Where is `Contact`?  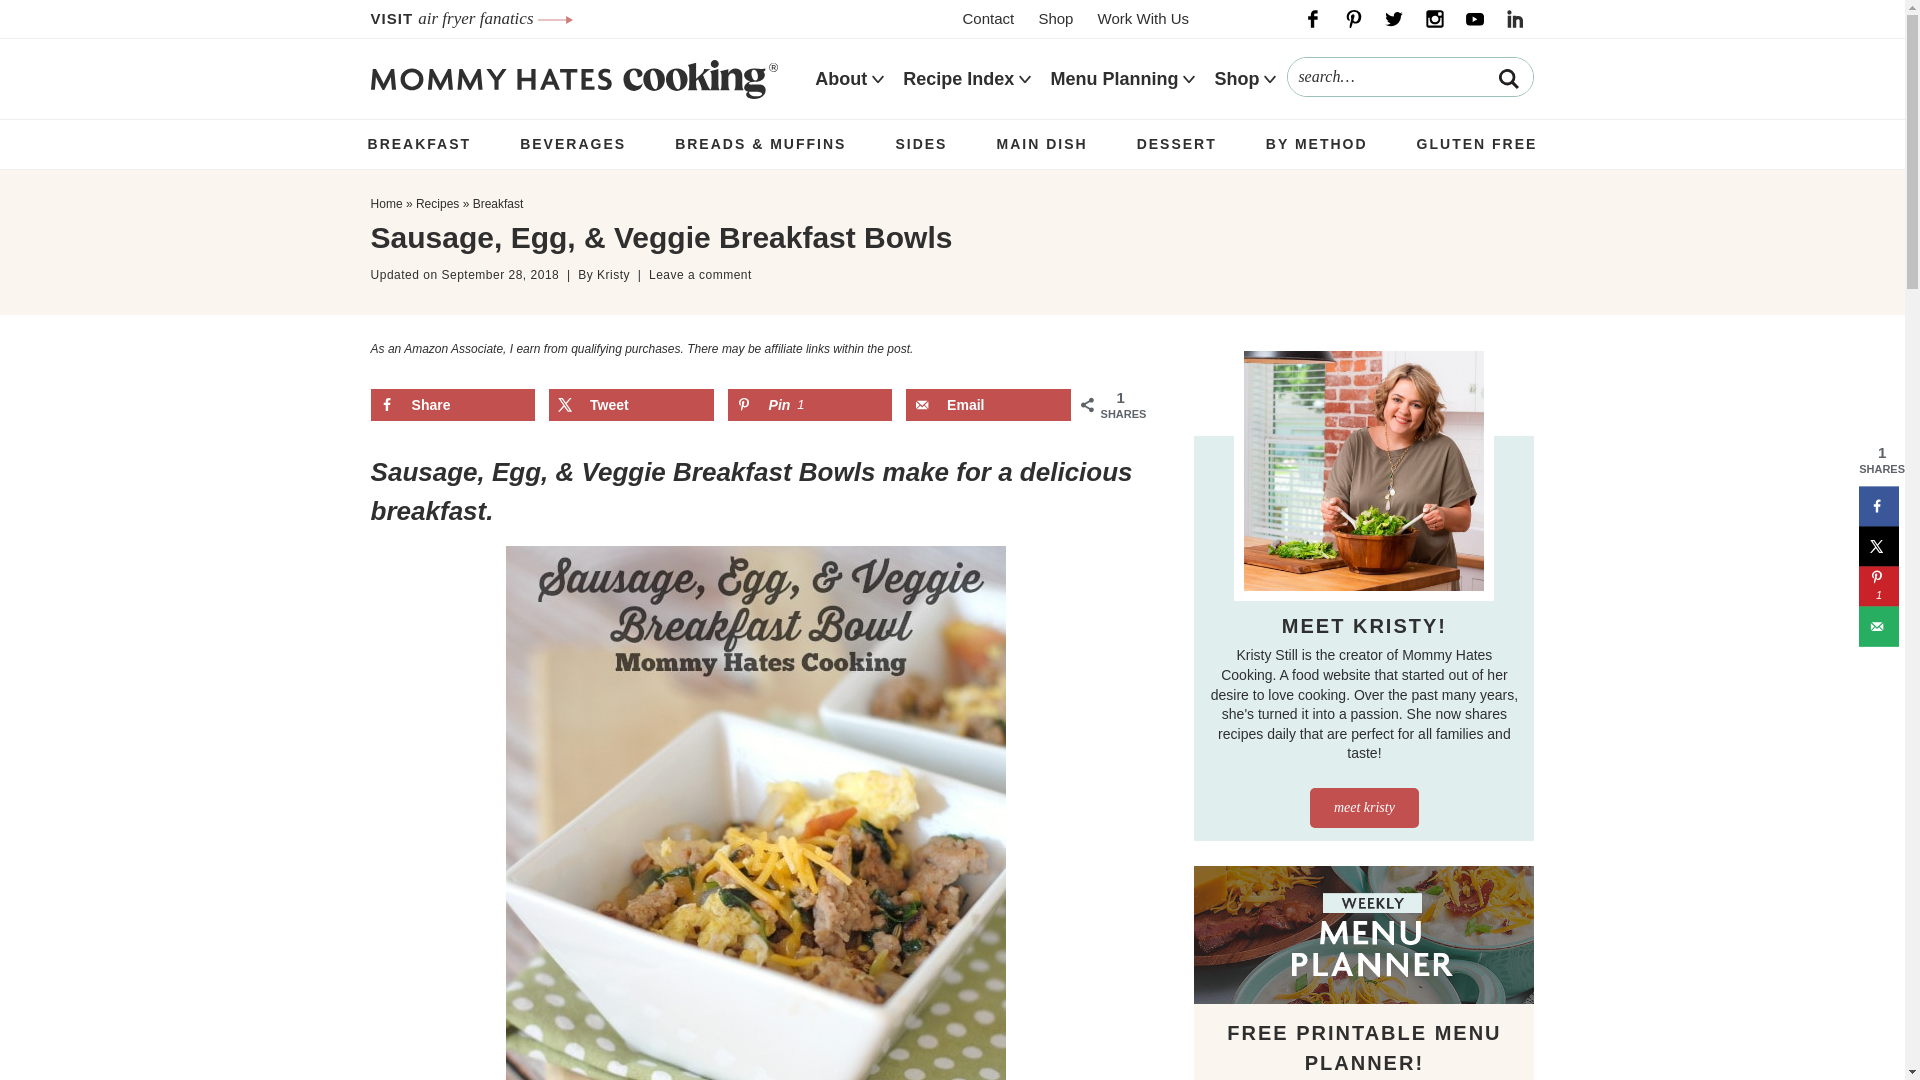
Contact is located at coordinates (988, 18).